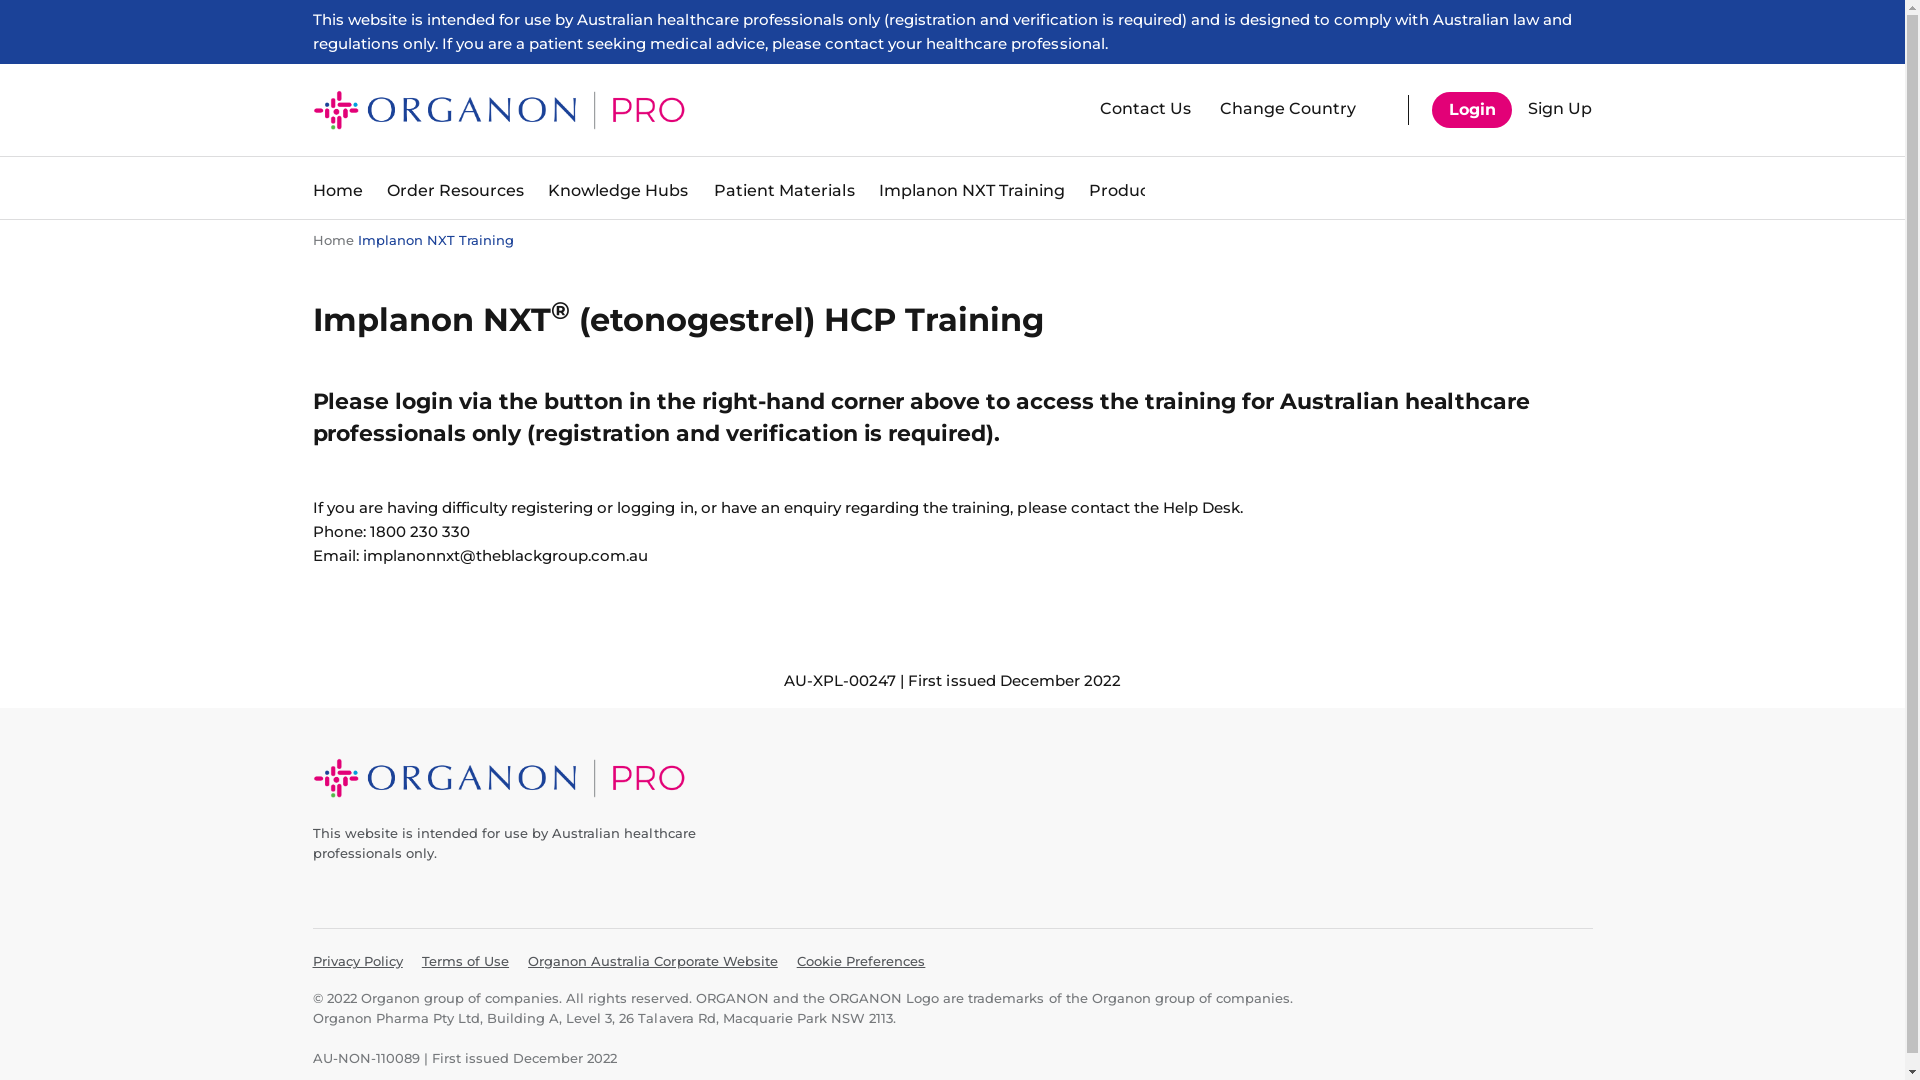 This screenshot has width=1920, height=1080. What do you see at coordinates (337, 191) in the screenshot?
I see `Home` at bounding box center [337, 191].